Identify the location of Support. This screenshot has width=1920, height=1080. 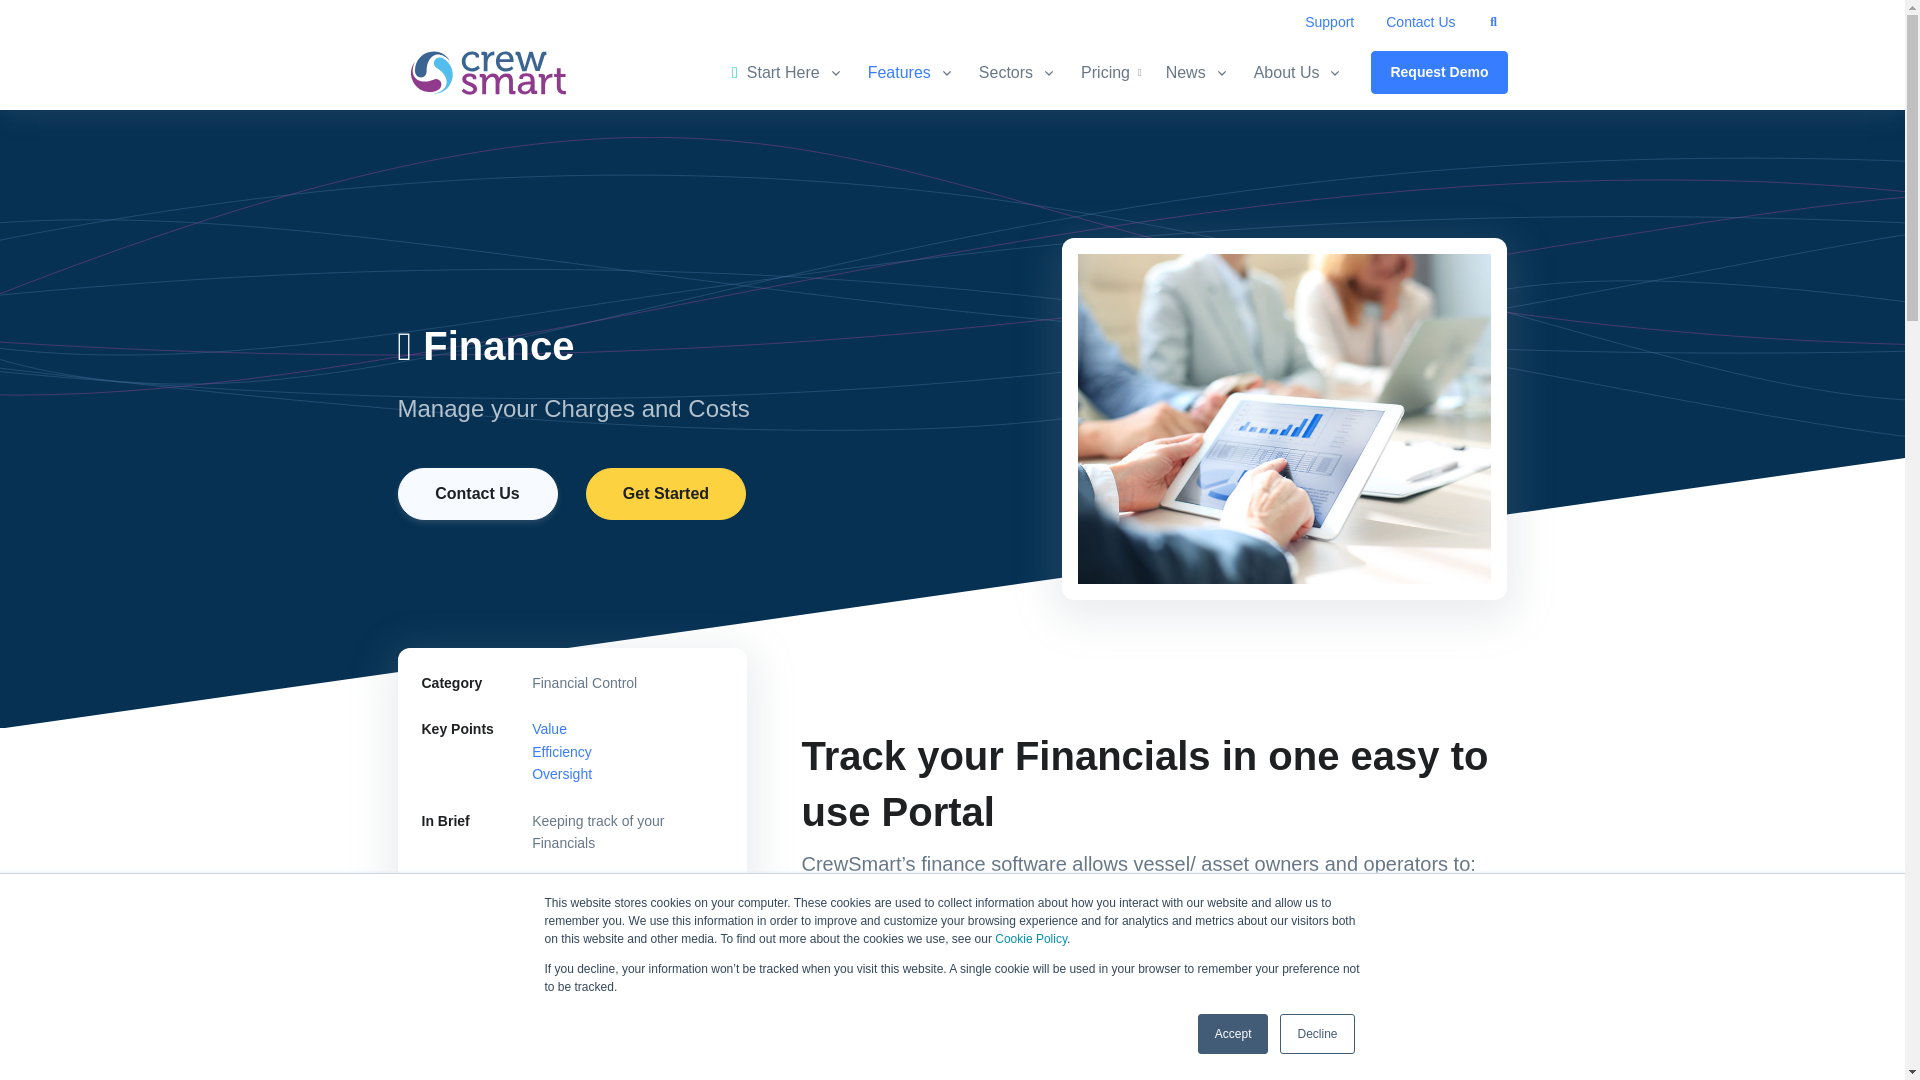
(1329, 22).